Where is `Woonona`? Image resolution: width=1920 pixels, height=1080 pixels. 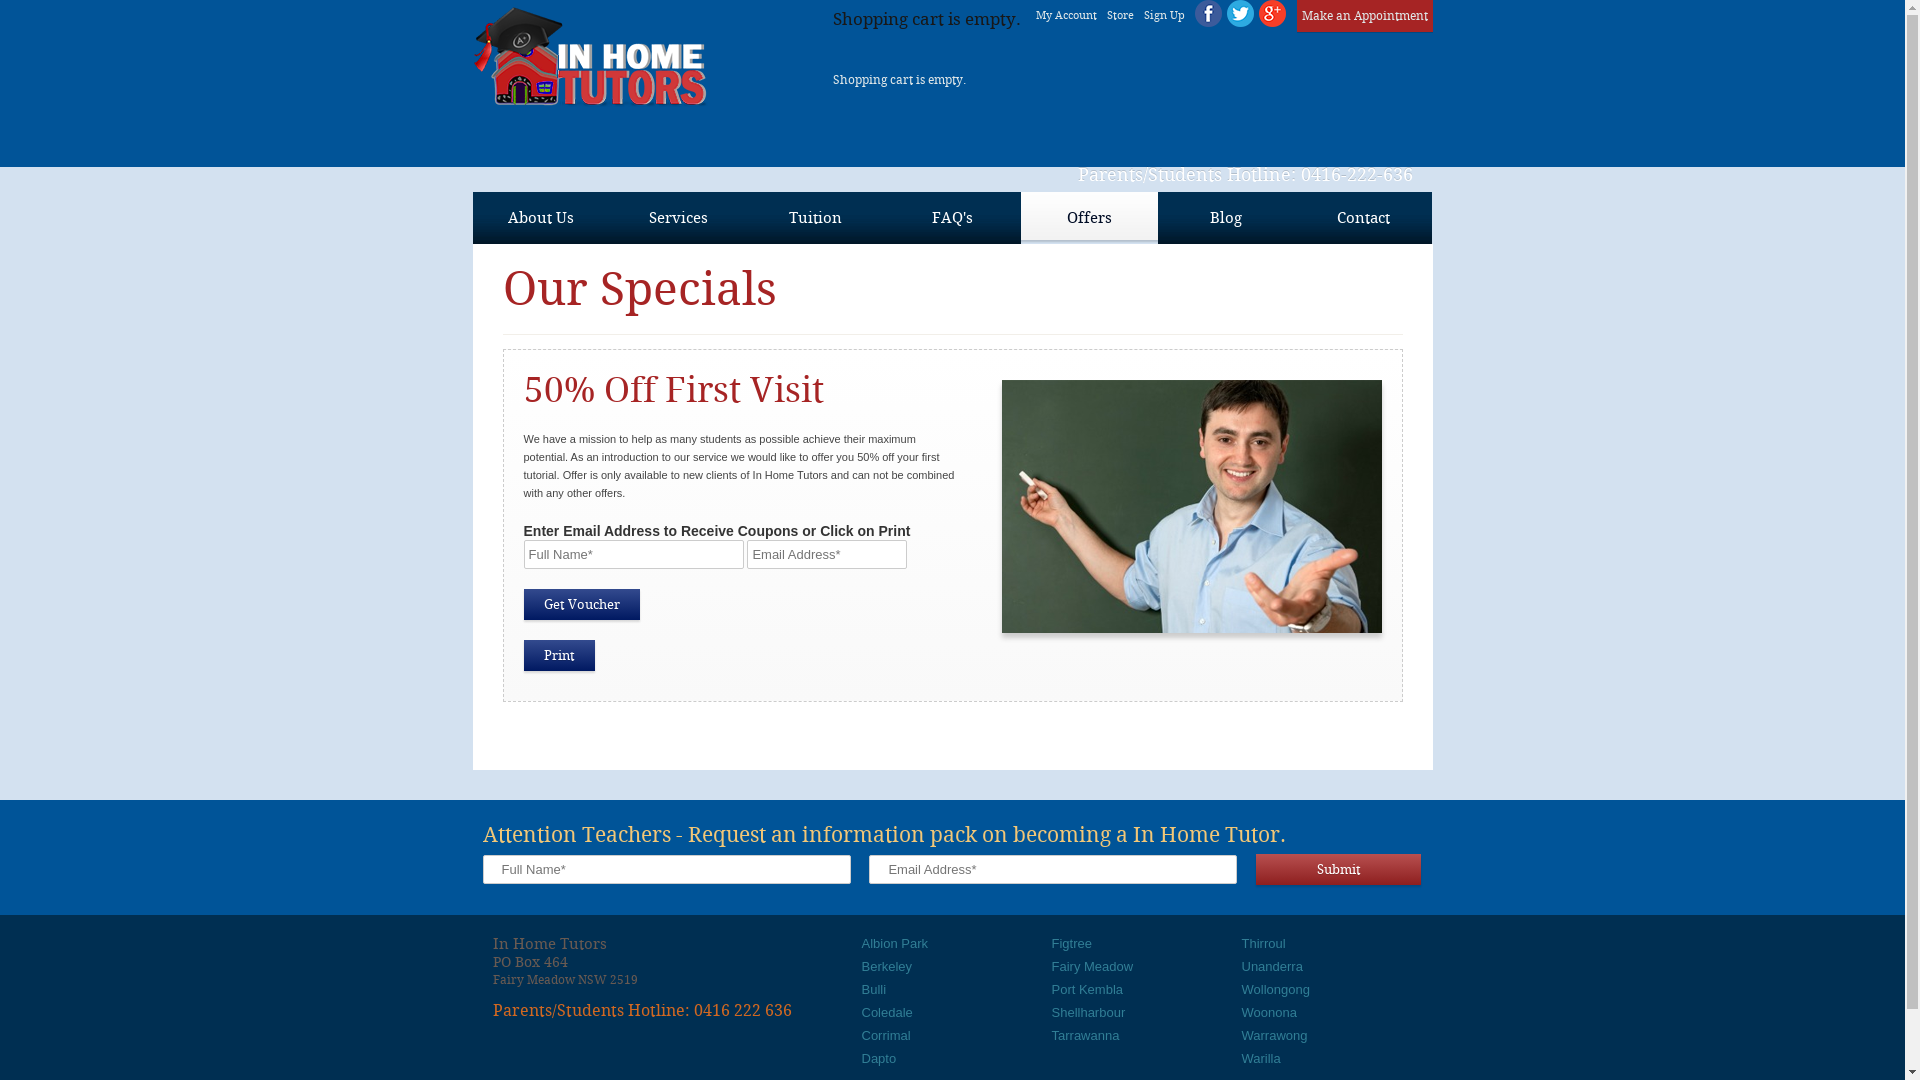
Woonona is located at coordinates (1270, 1012).